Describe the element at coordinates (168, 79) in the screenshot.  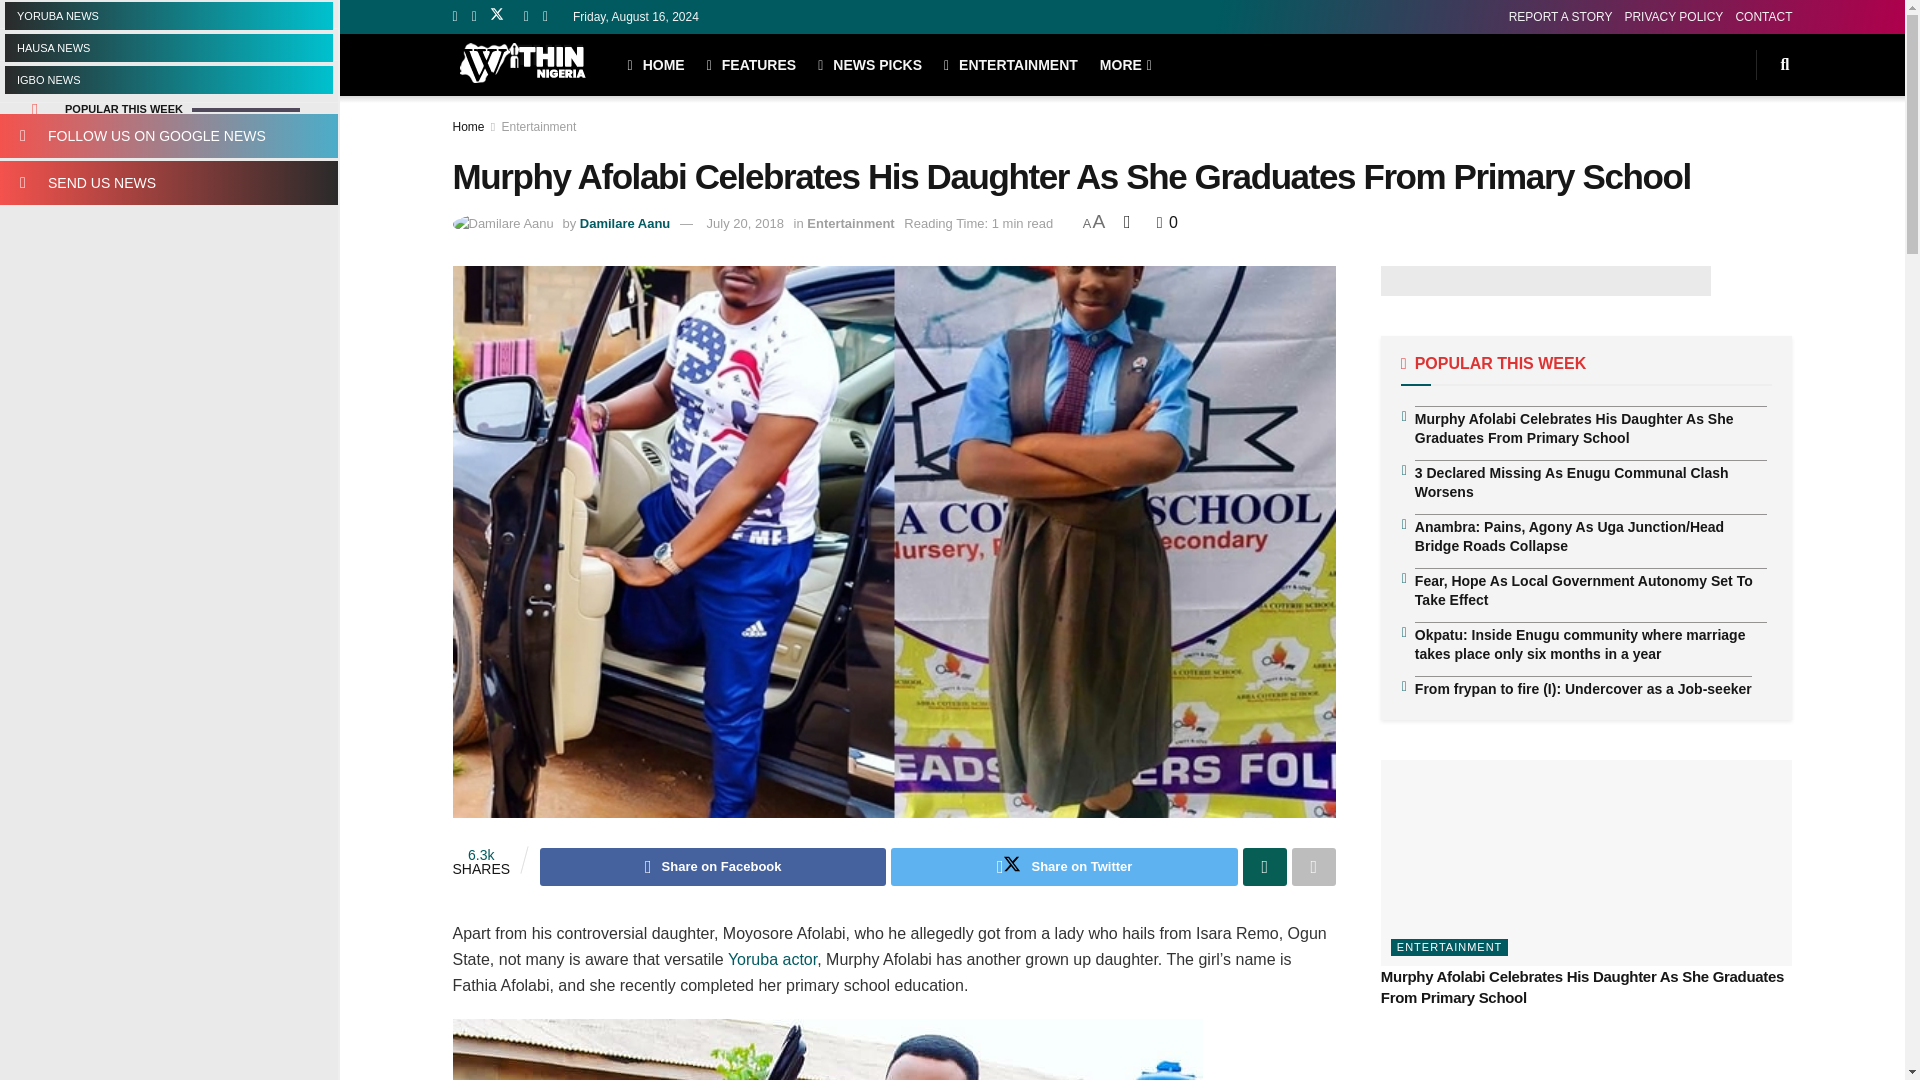
I see `IGBO NEWS` at that location.